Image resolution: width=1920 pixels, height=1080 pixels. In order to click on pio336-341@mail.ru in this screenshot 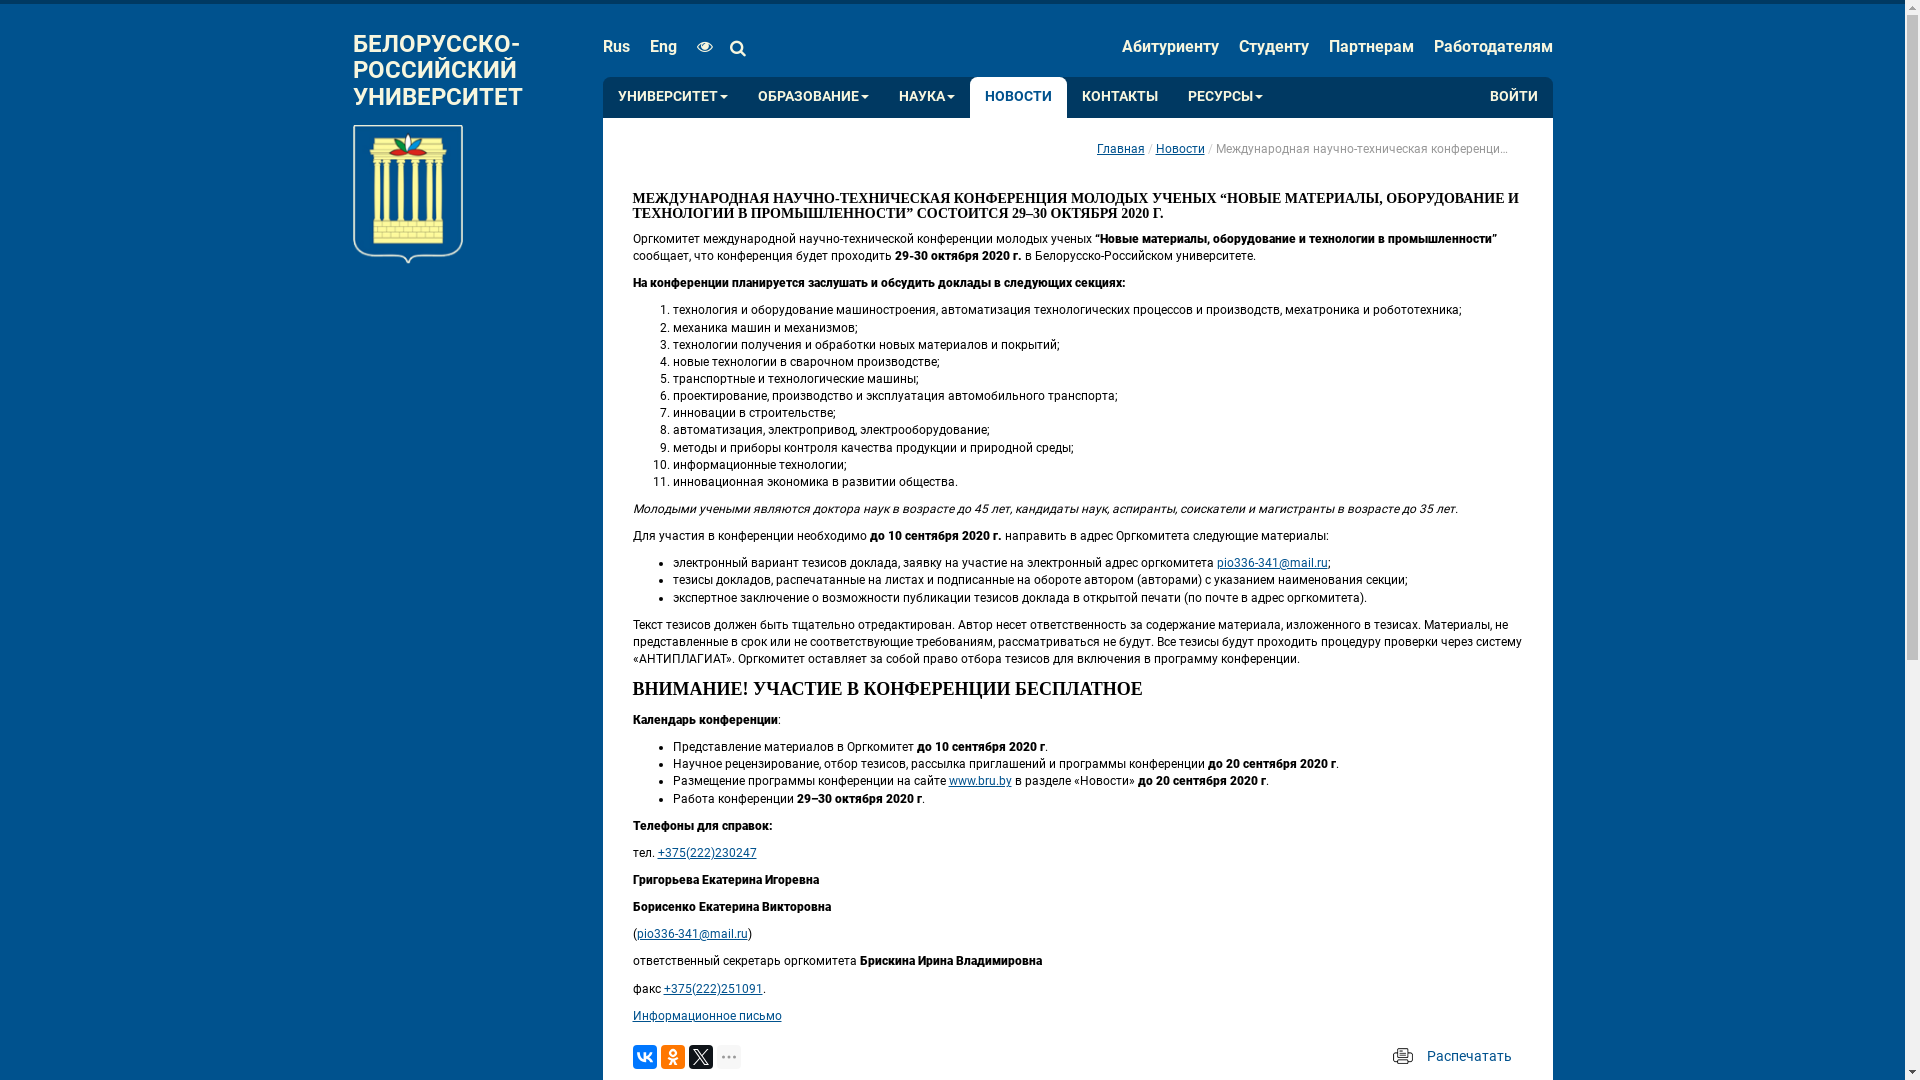, I will do `click(1272, 563)`.